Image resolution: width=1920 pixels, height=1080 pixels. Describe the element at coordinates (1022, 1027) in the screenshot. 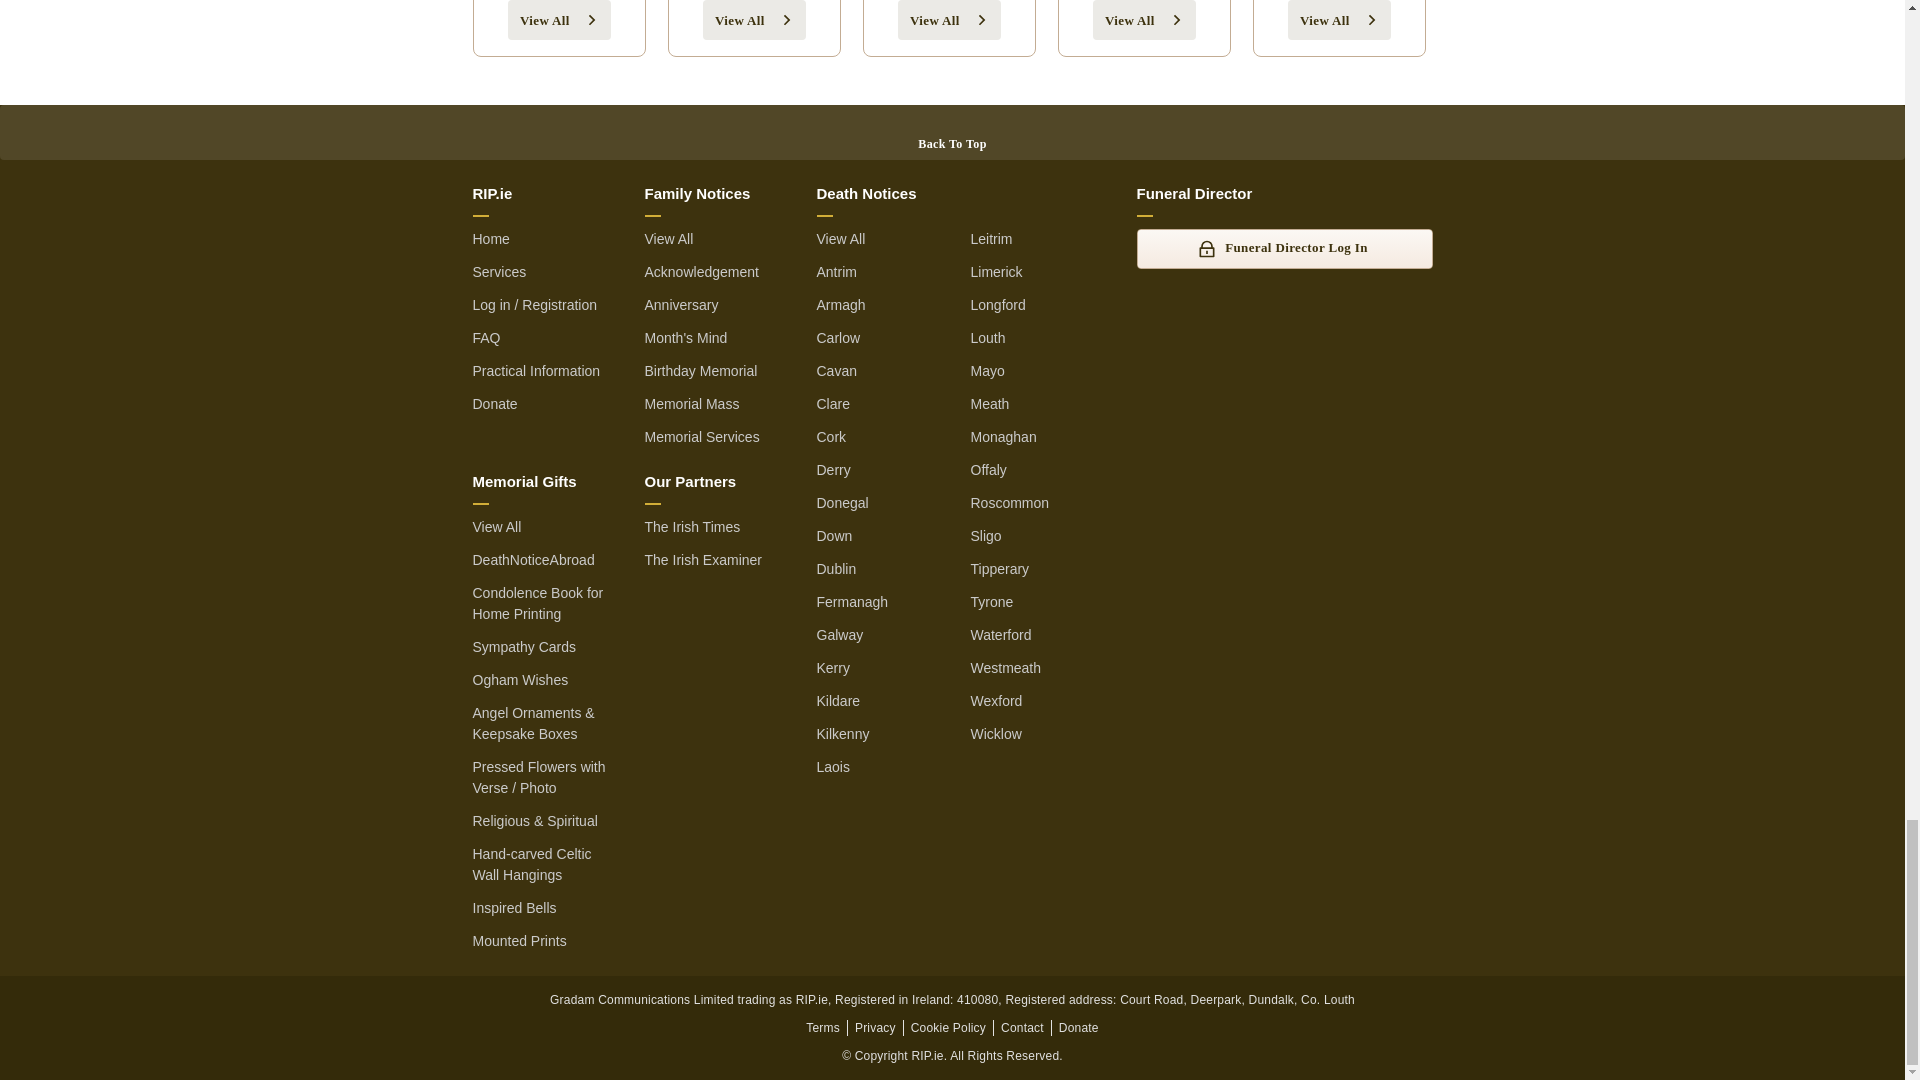

I see `Contact` at that location.